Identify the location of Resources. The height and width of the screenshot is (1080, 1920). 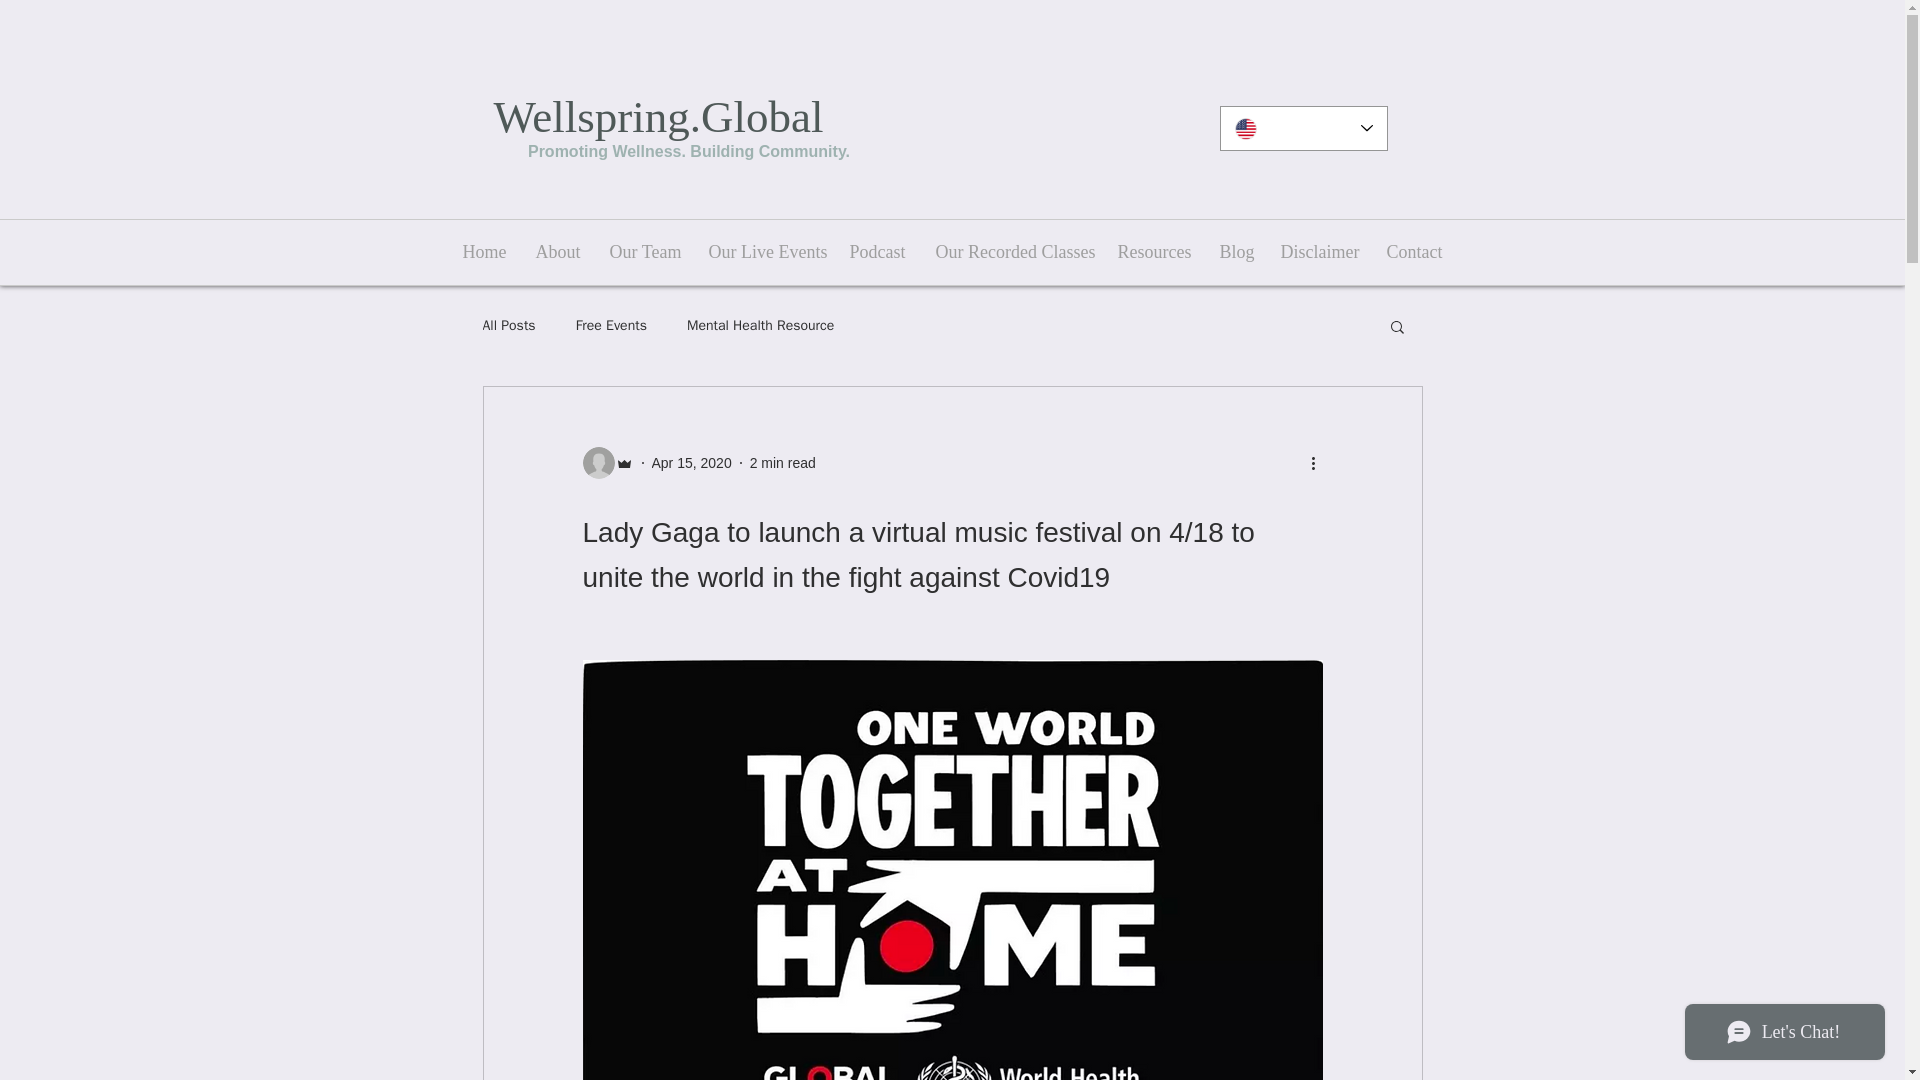
(1152, 252).